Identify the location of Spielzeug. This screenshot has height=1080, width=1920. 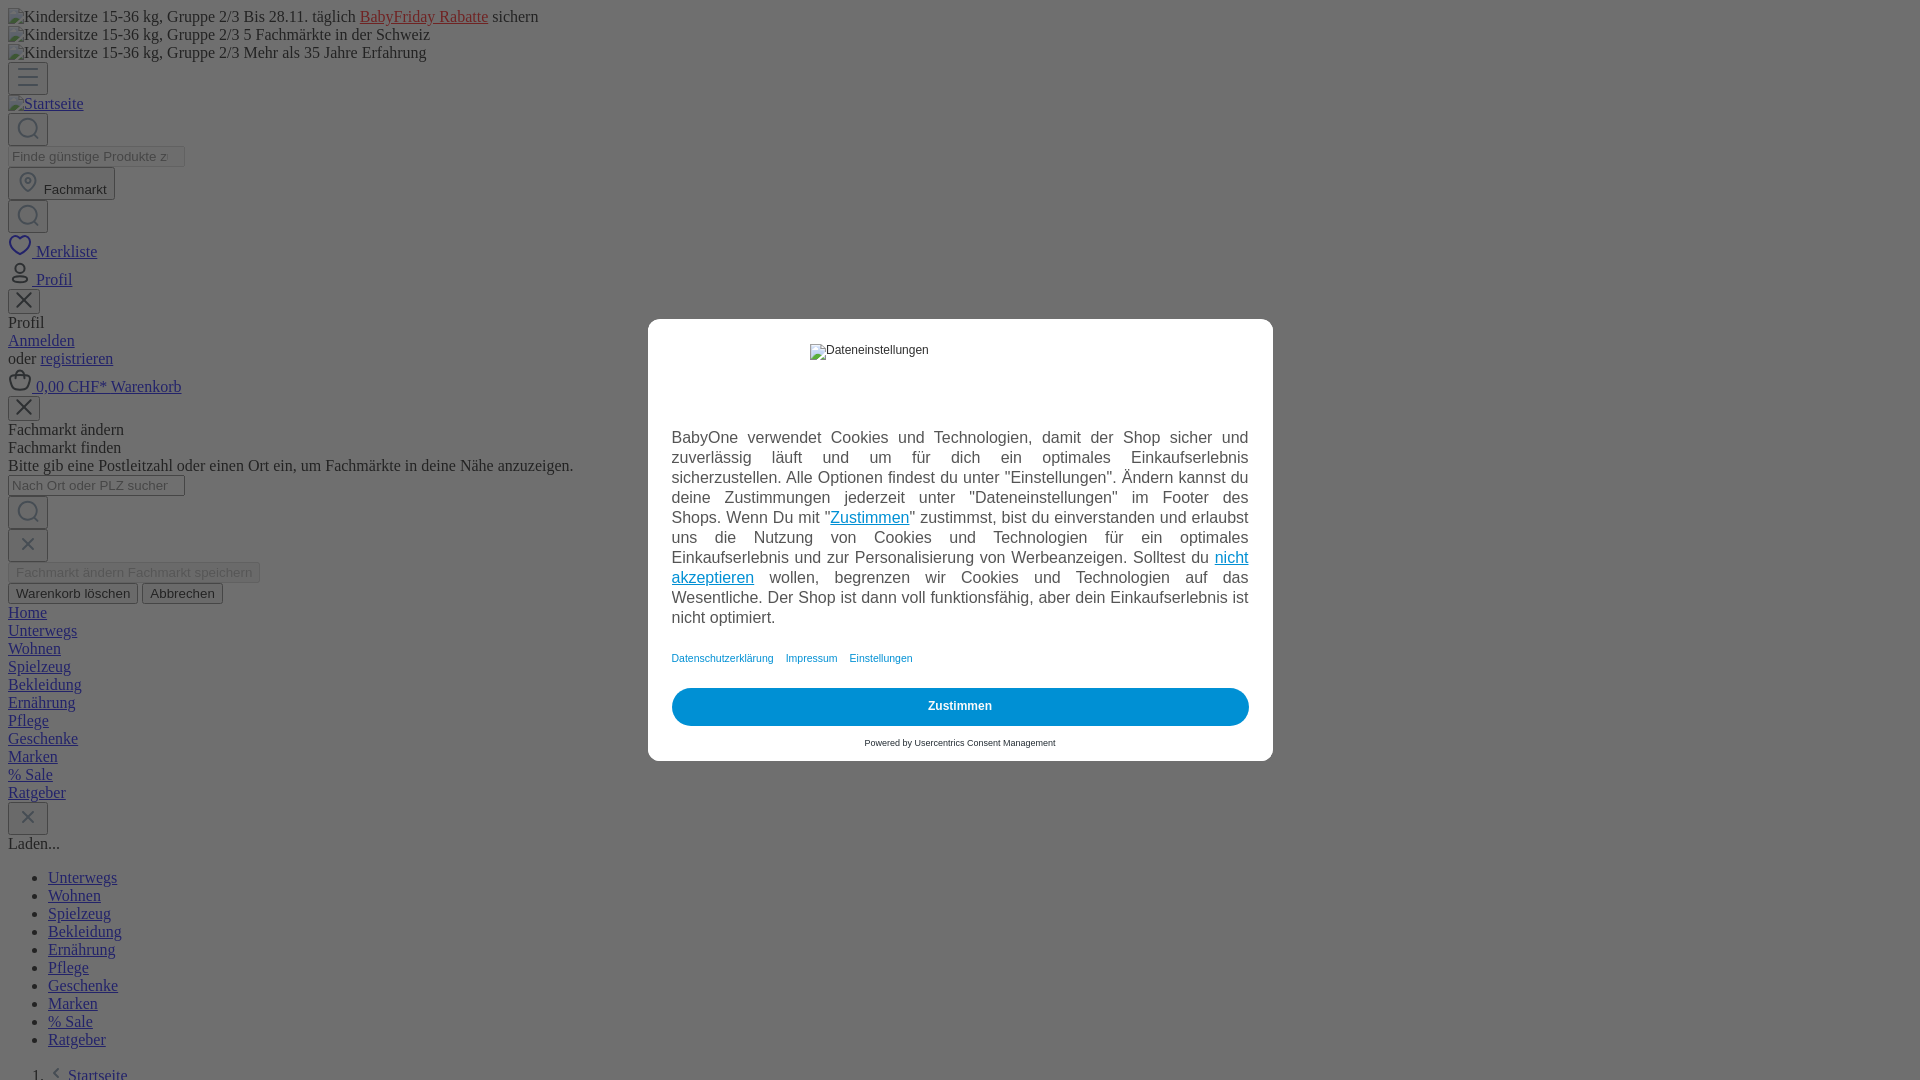
(80, 913).